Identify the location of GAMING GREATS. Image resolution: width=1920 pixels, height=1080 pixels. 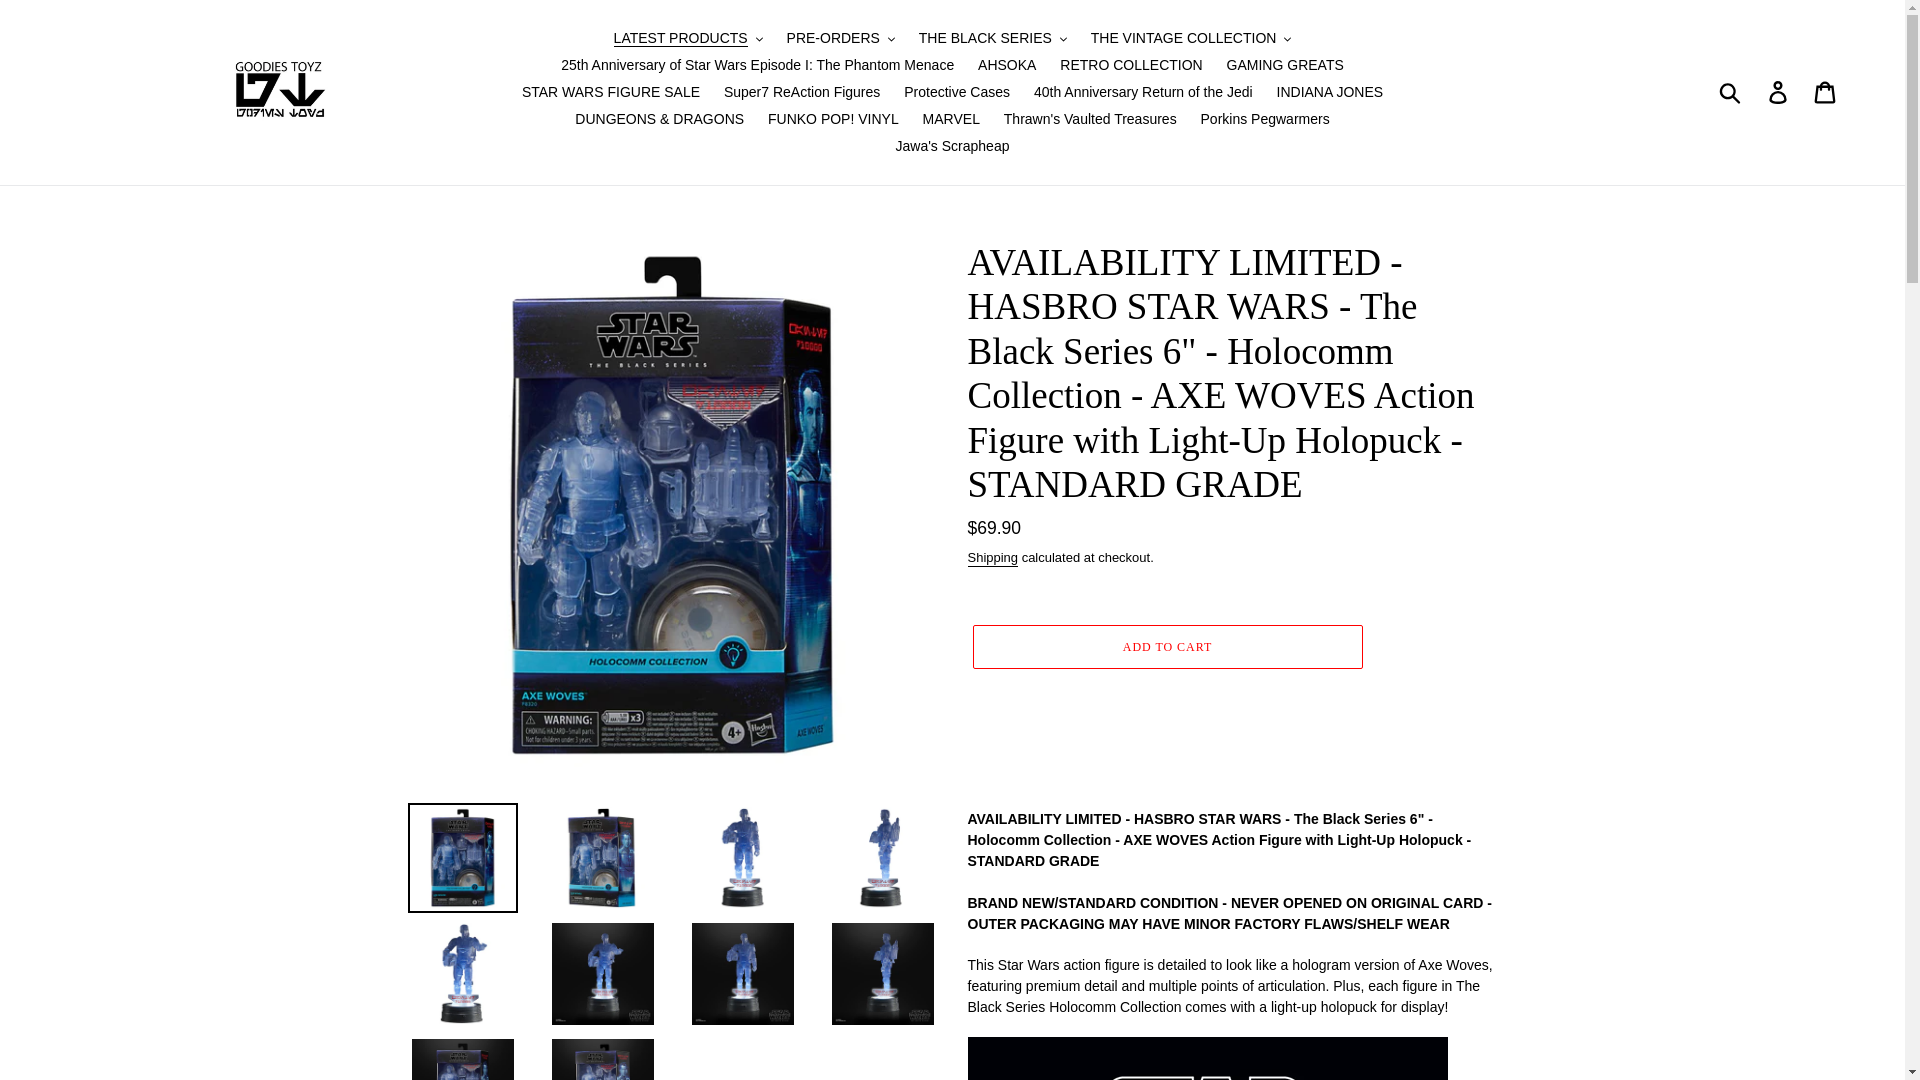
(1285, 64).